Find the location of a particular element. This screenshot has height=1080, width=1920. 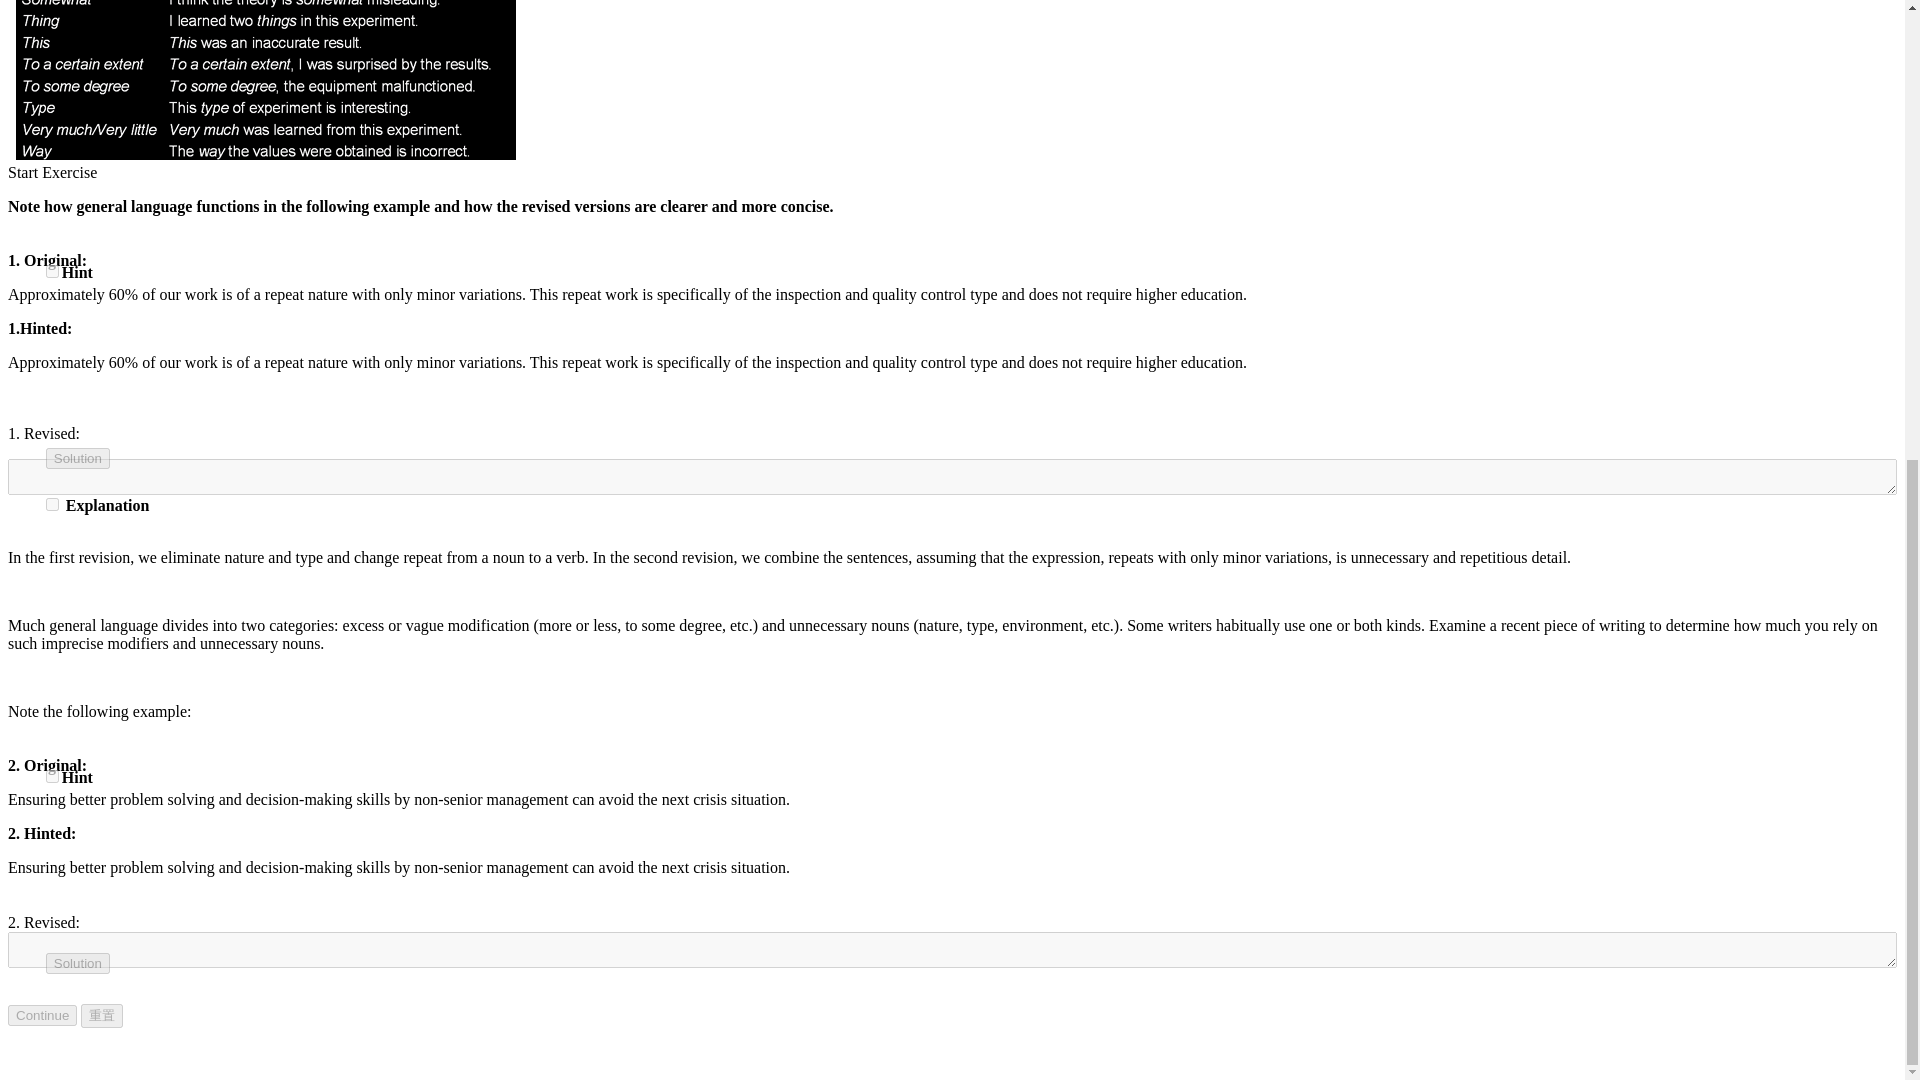

Solution is located at coordinates (78, 458).